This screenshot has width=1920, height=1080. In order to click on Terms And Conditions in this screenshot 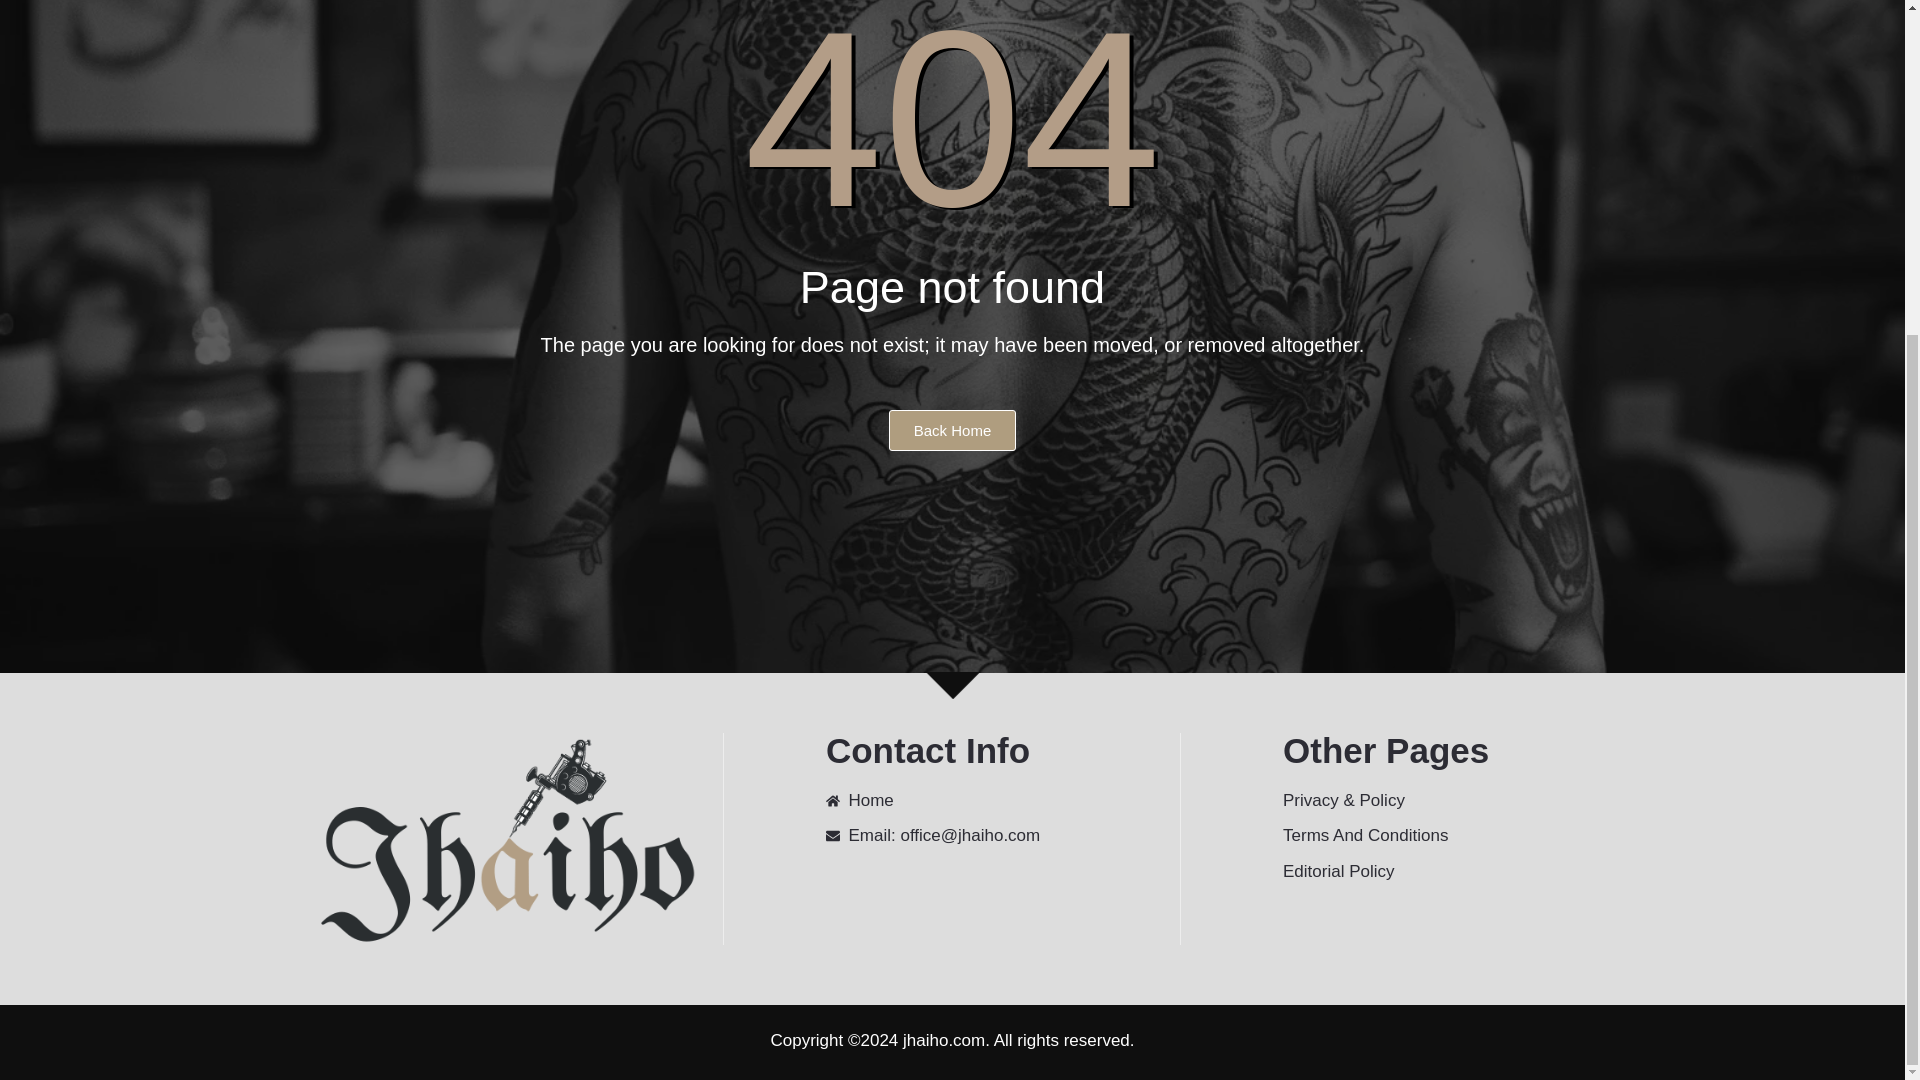, I will do `click(1460, 835)`.